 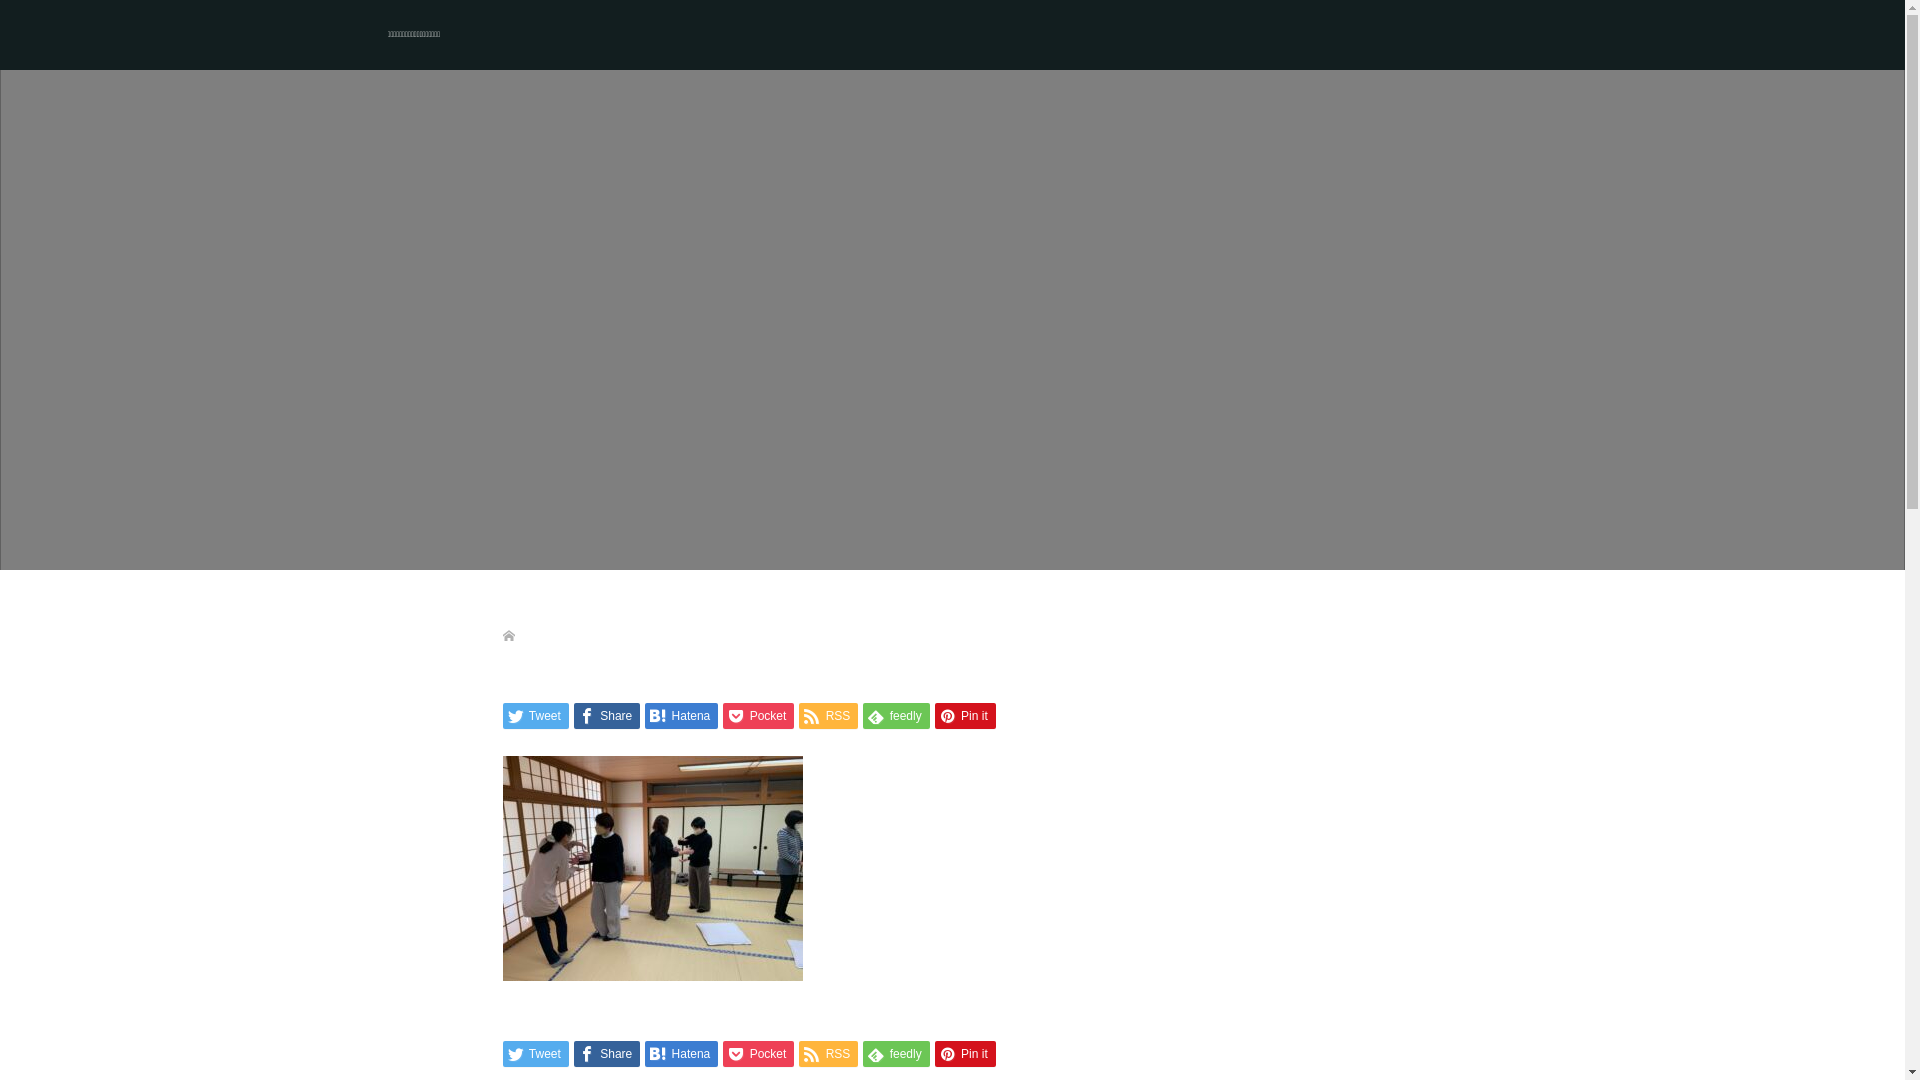 What do you see at coordinates (828, 1054) in the screenshot?
I see `RSS` at bounding box center [828, 1054].